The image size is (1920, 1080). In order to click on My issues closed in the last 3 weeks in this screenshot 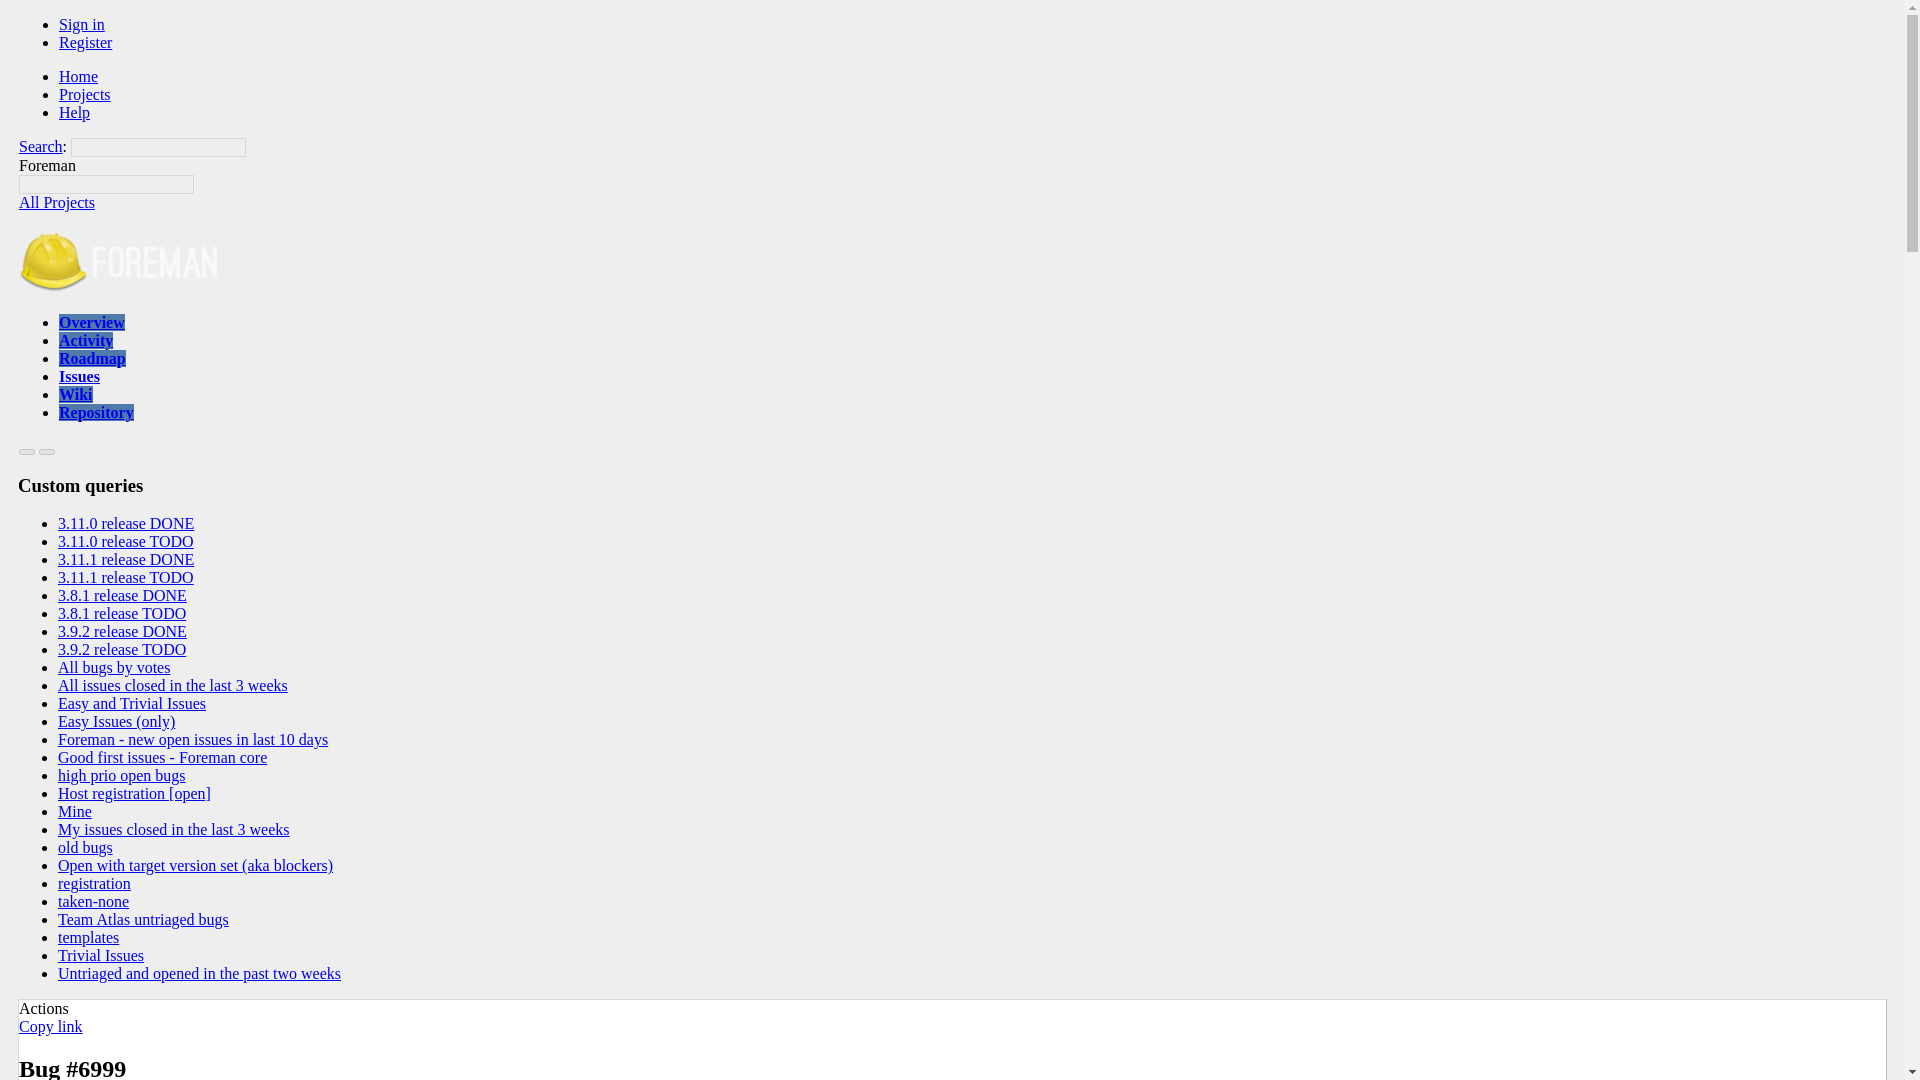, I will do `click(173, 829)`.